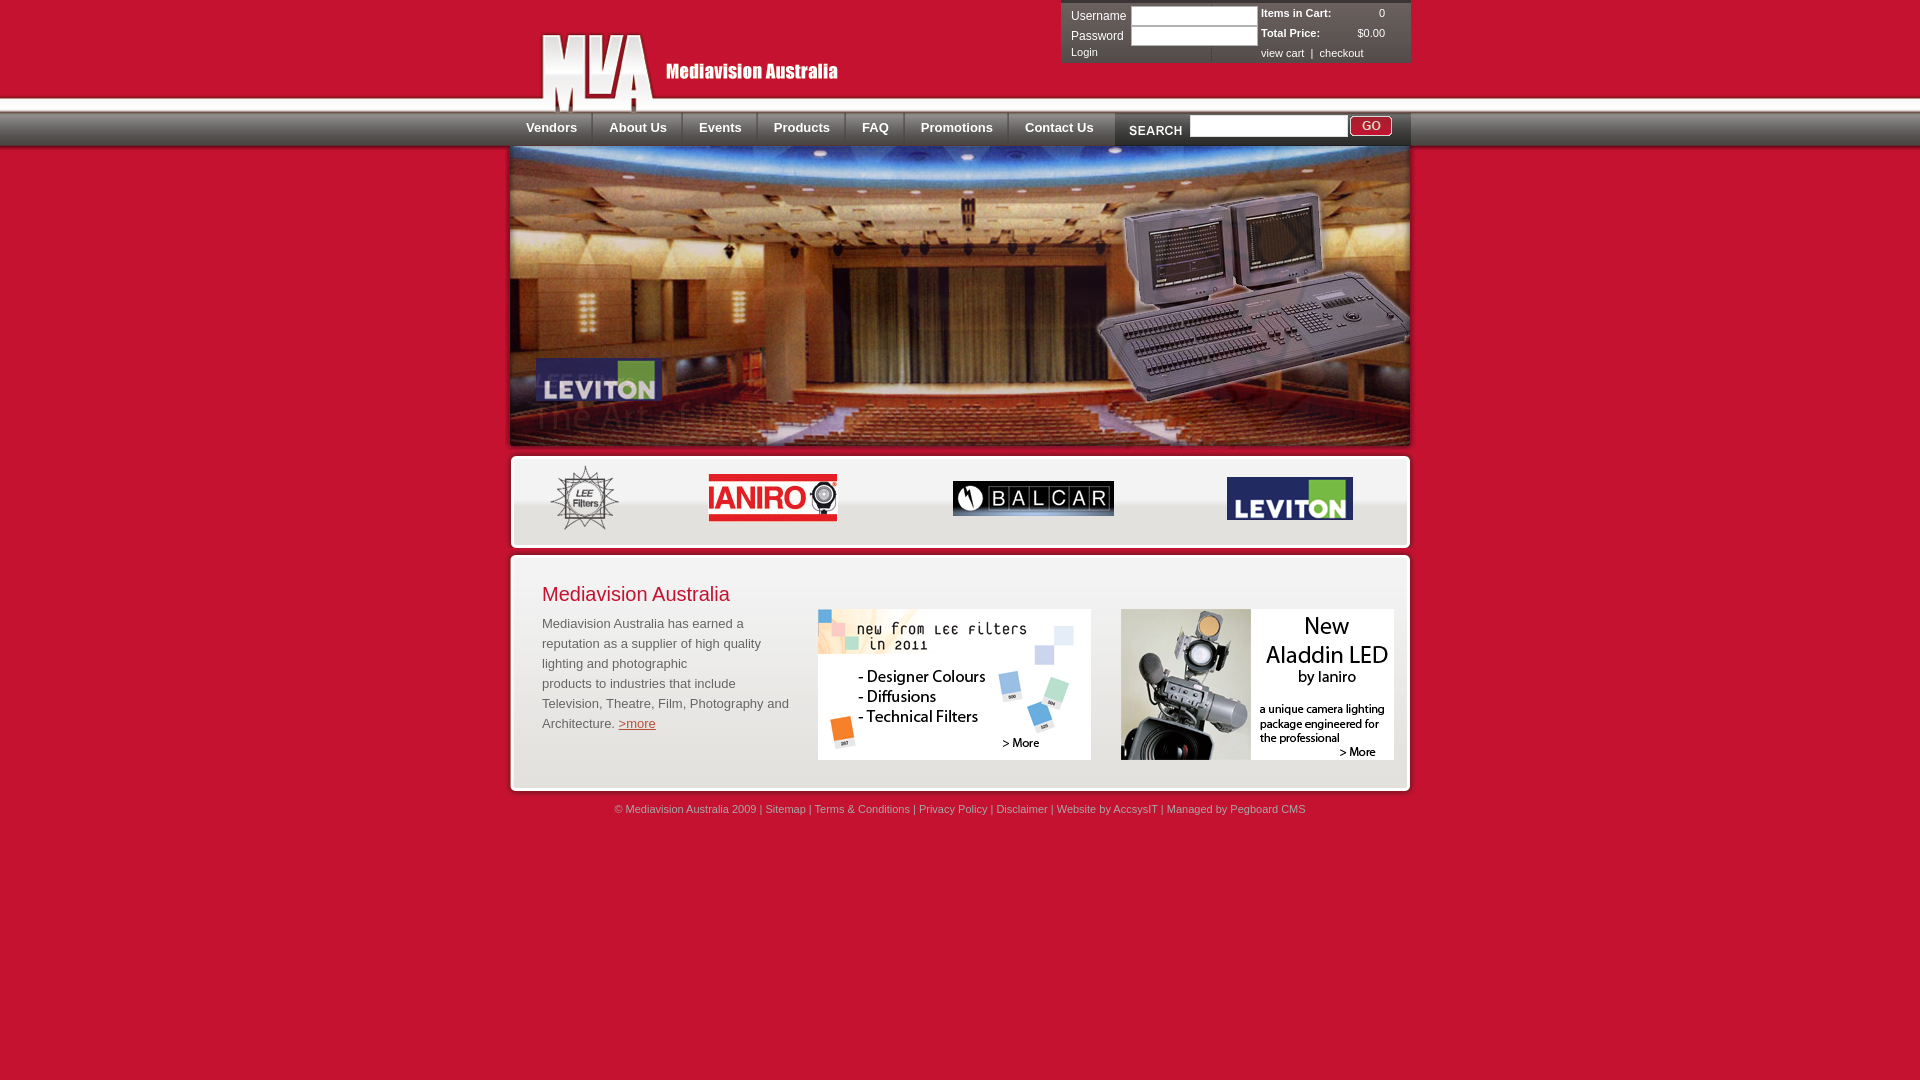  Describe the element at coordinates (957, 130) in the screenshot. I see `Promotions` at that location.